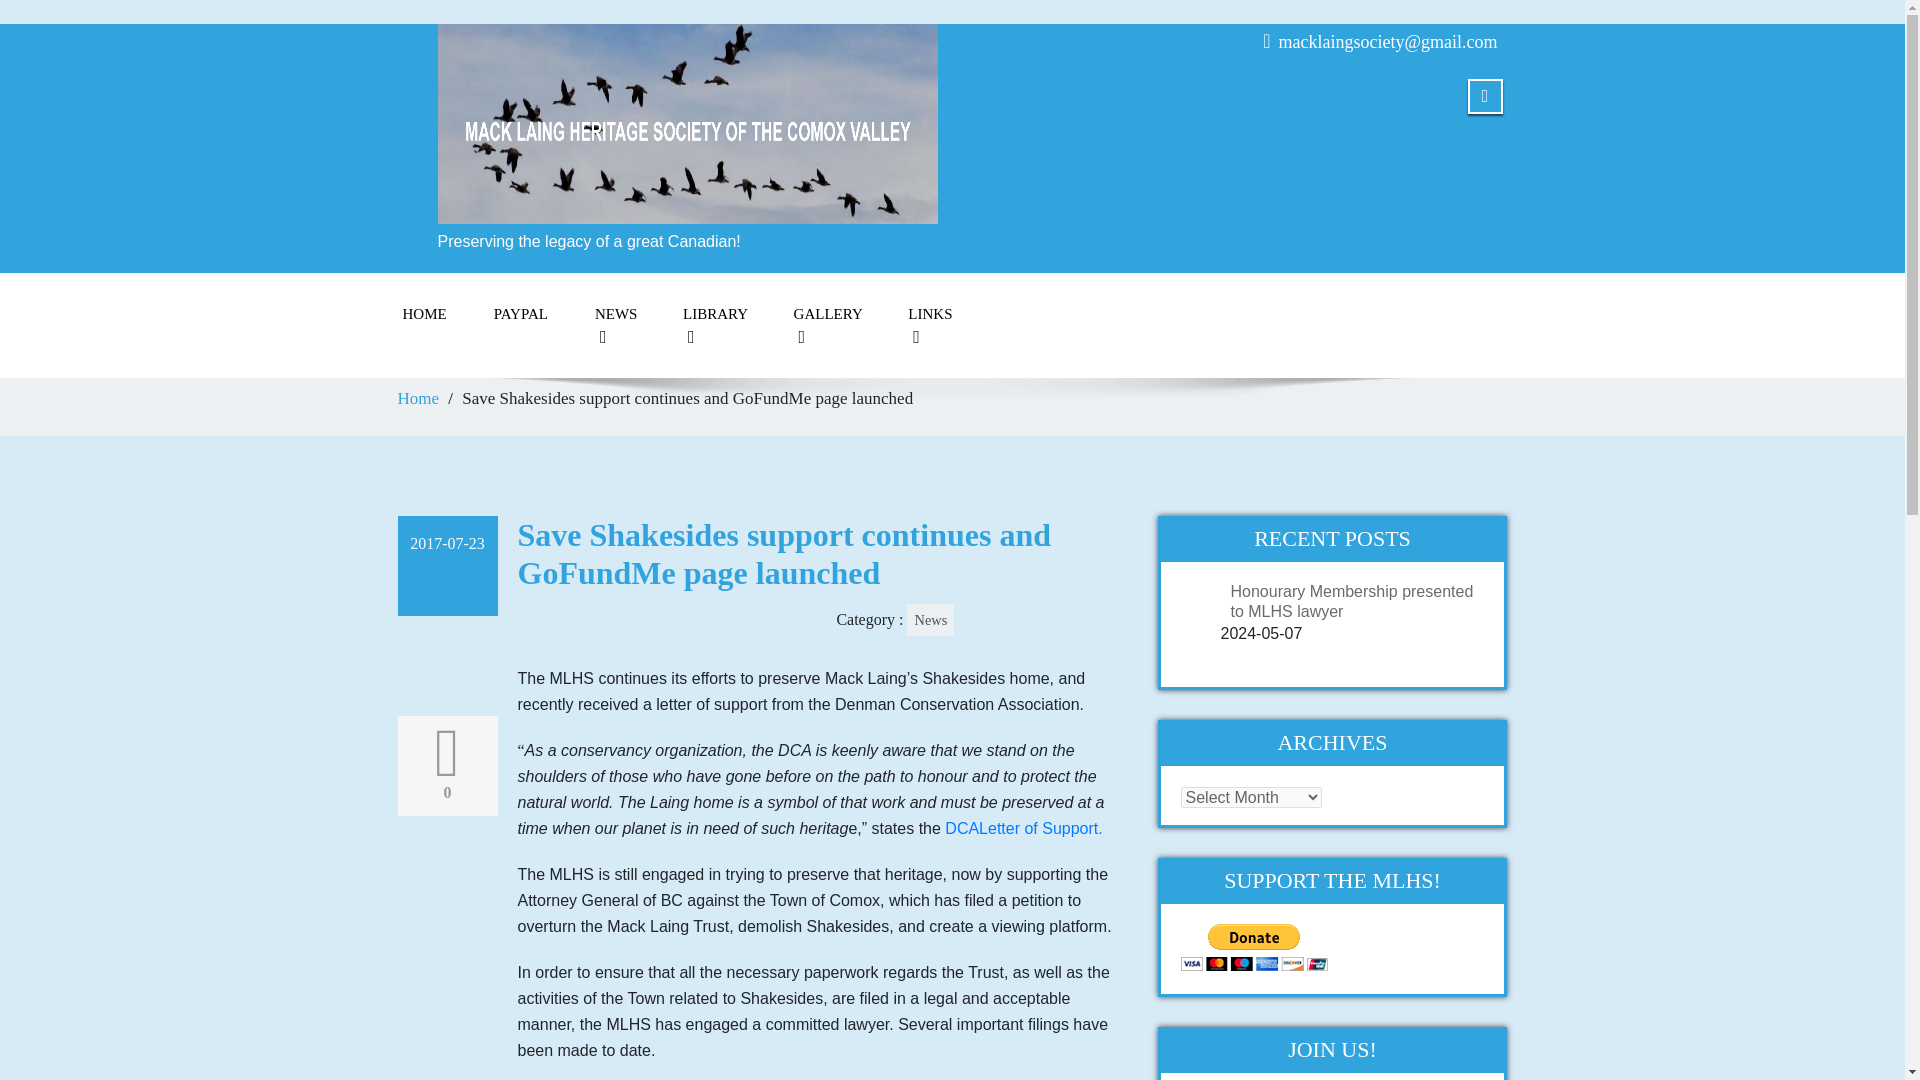 Image resolution: width=1920 pixels, height=1080 pixels. I want to click on Home, so click(418, 398).